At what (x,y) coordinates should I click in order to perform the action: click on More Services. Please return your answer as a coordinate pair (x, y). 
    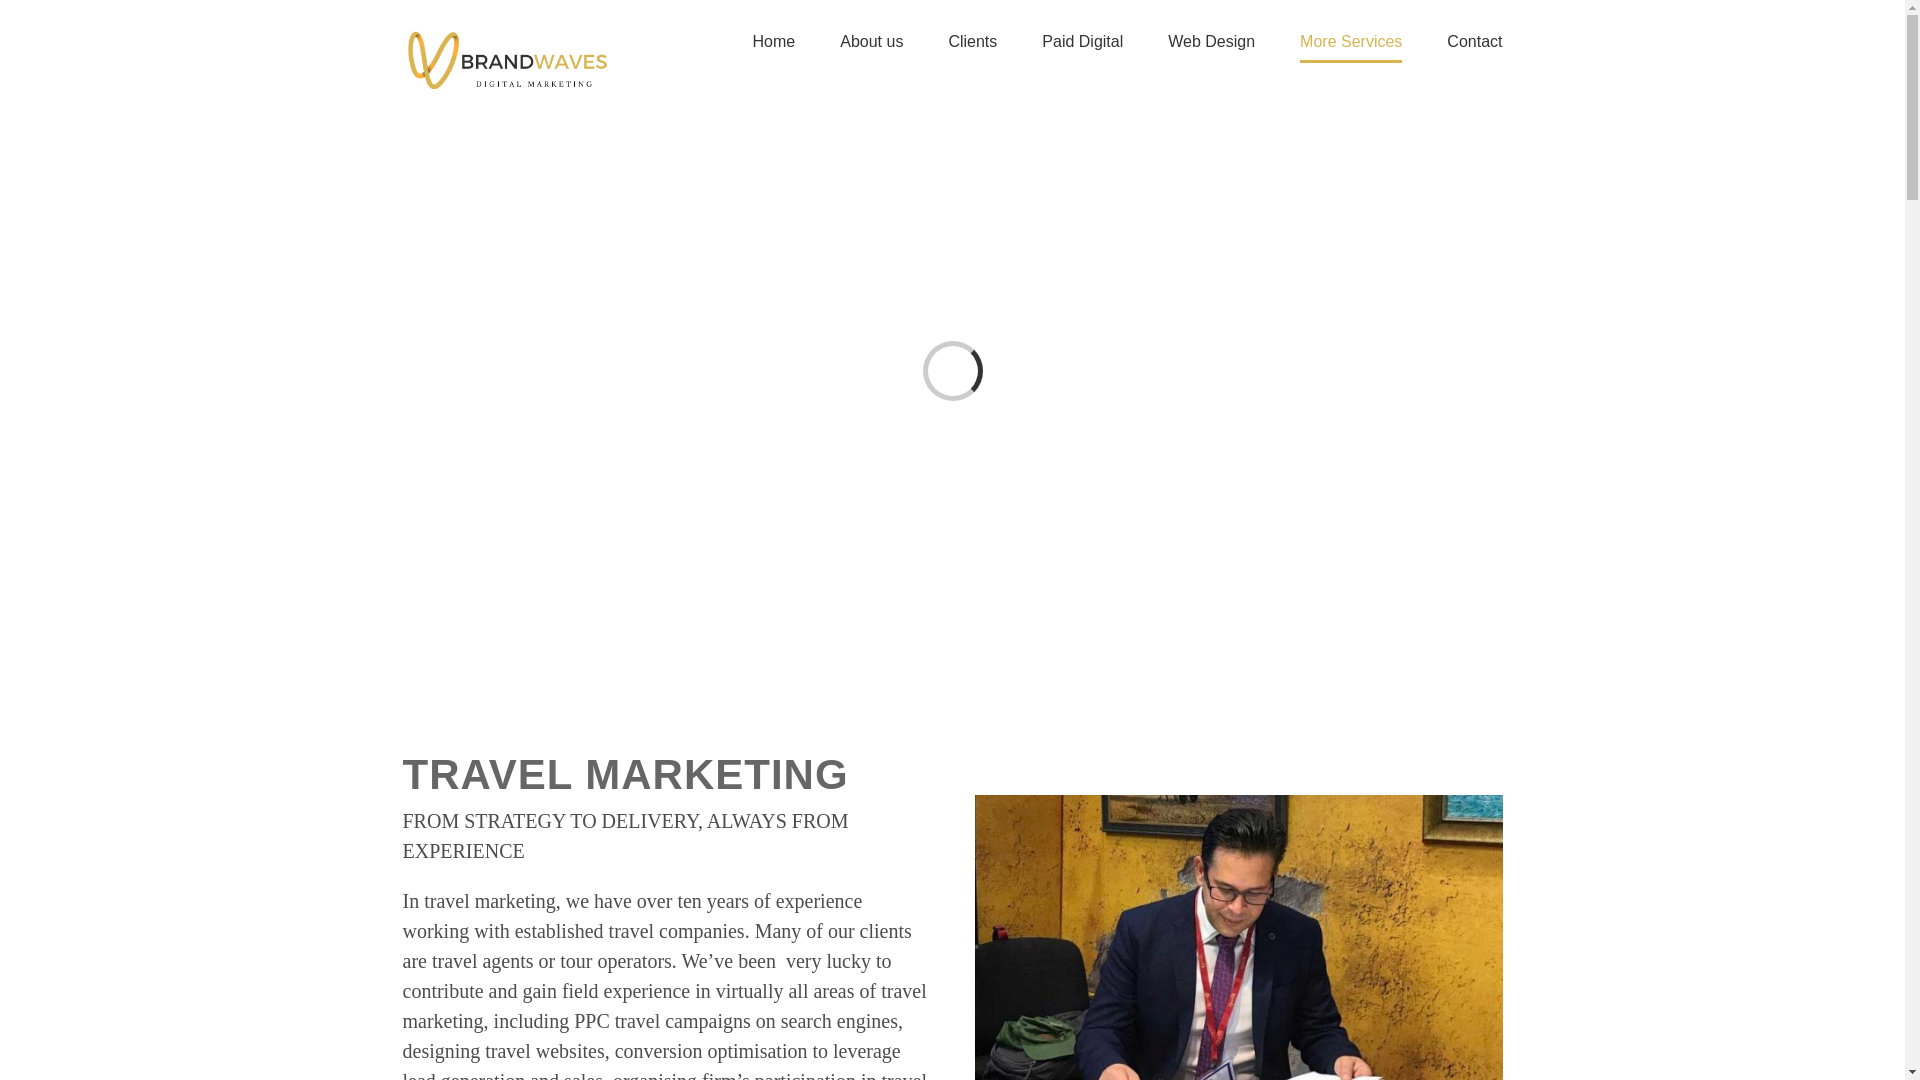
    Looking at the image, I should click on (1350, 42).